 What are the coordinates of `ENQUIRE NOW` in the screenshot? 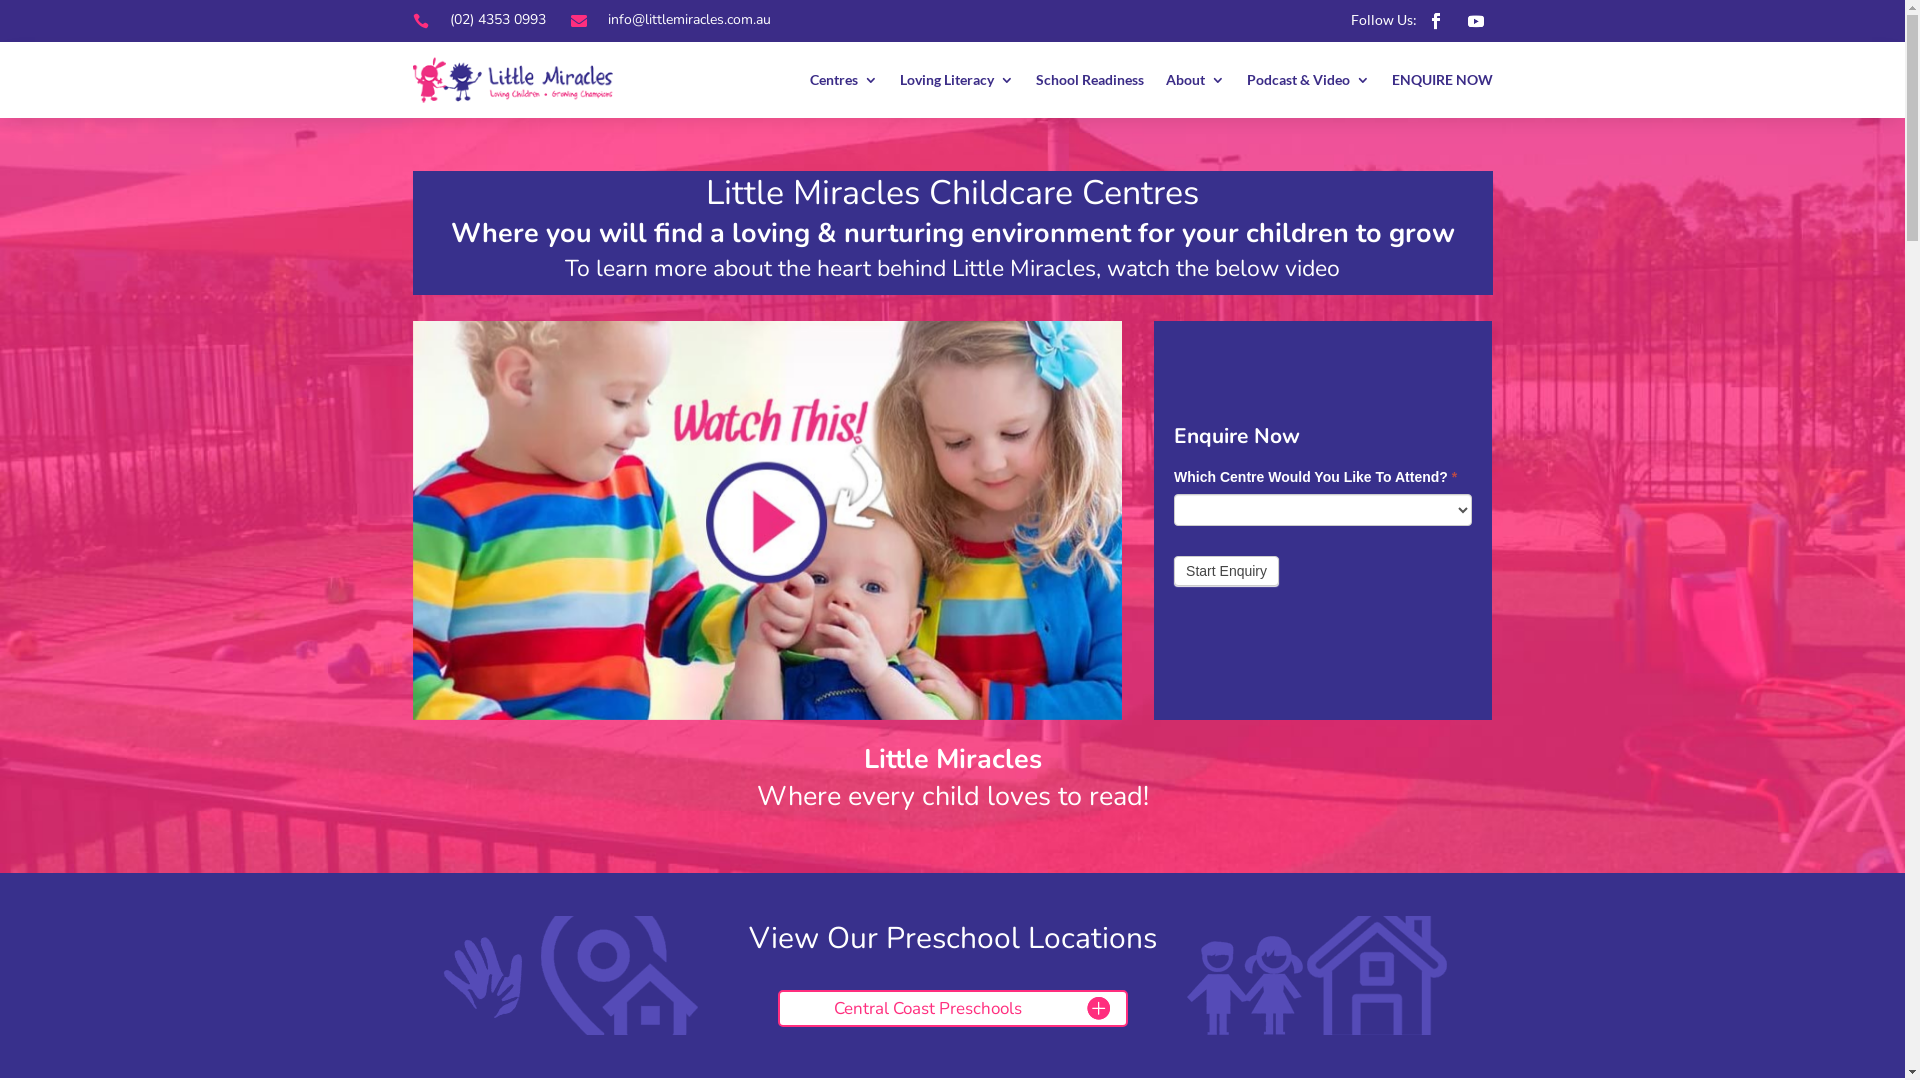 It's located at (1442, 80).